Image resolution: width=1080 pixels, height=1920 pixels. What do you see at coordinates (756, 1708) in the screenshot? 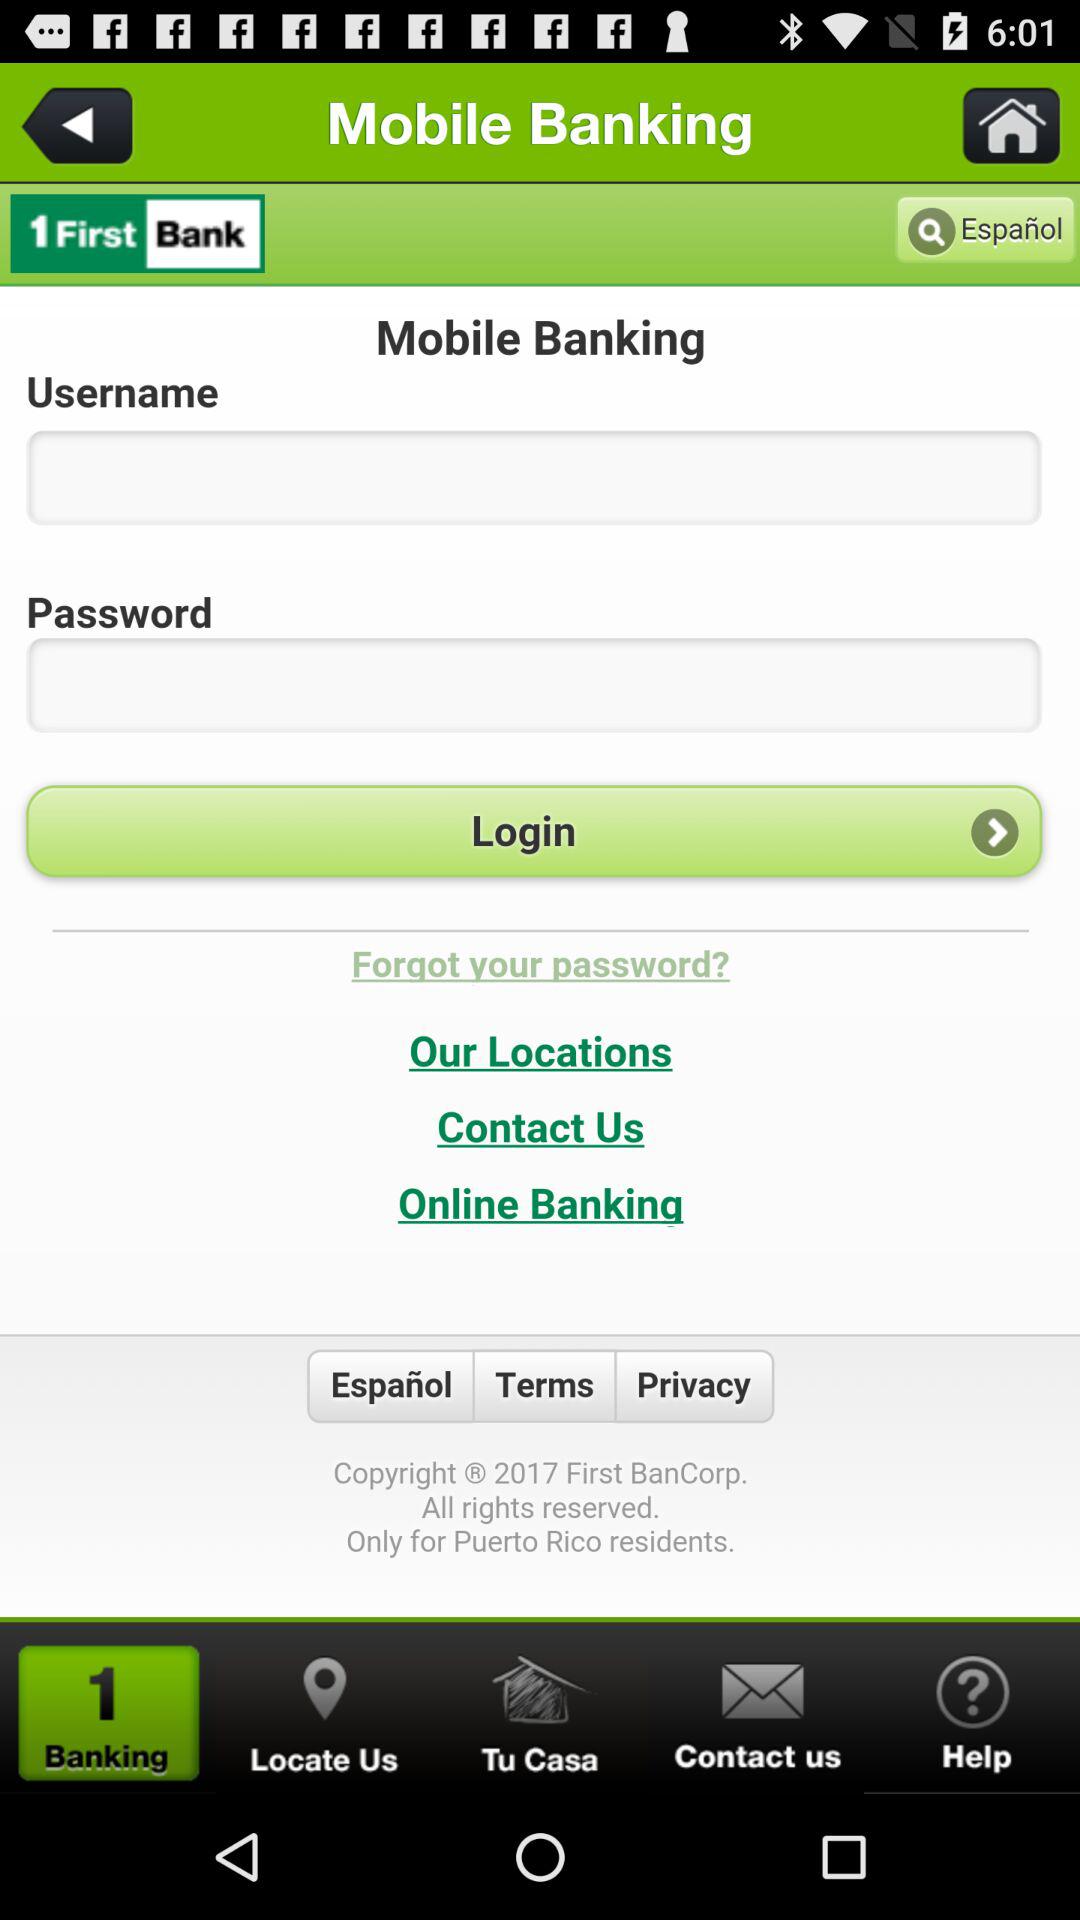
I see `send message` at bounding box center [756, 1708].